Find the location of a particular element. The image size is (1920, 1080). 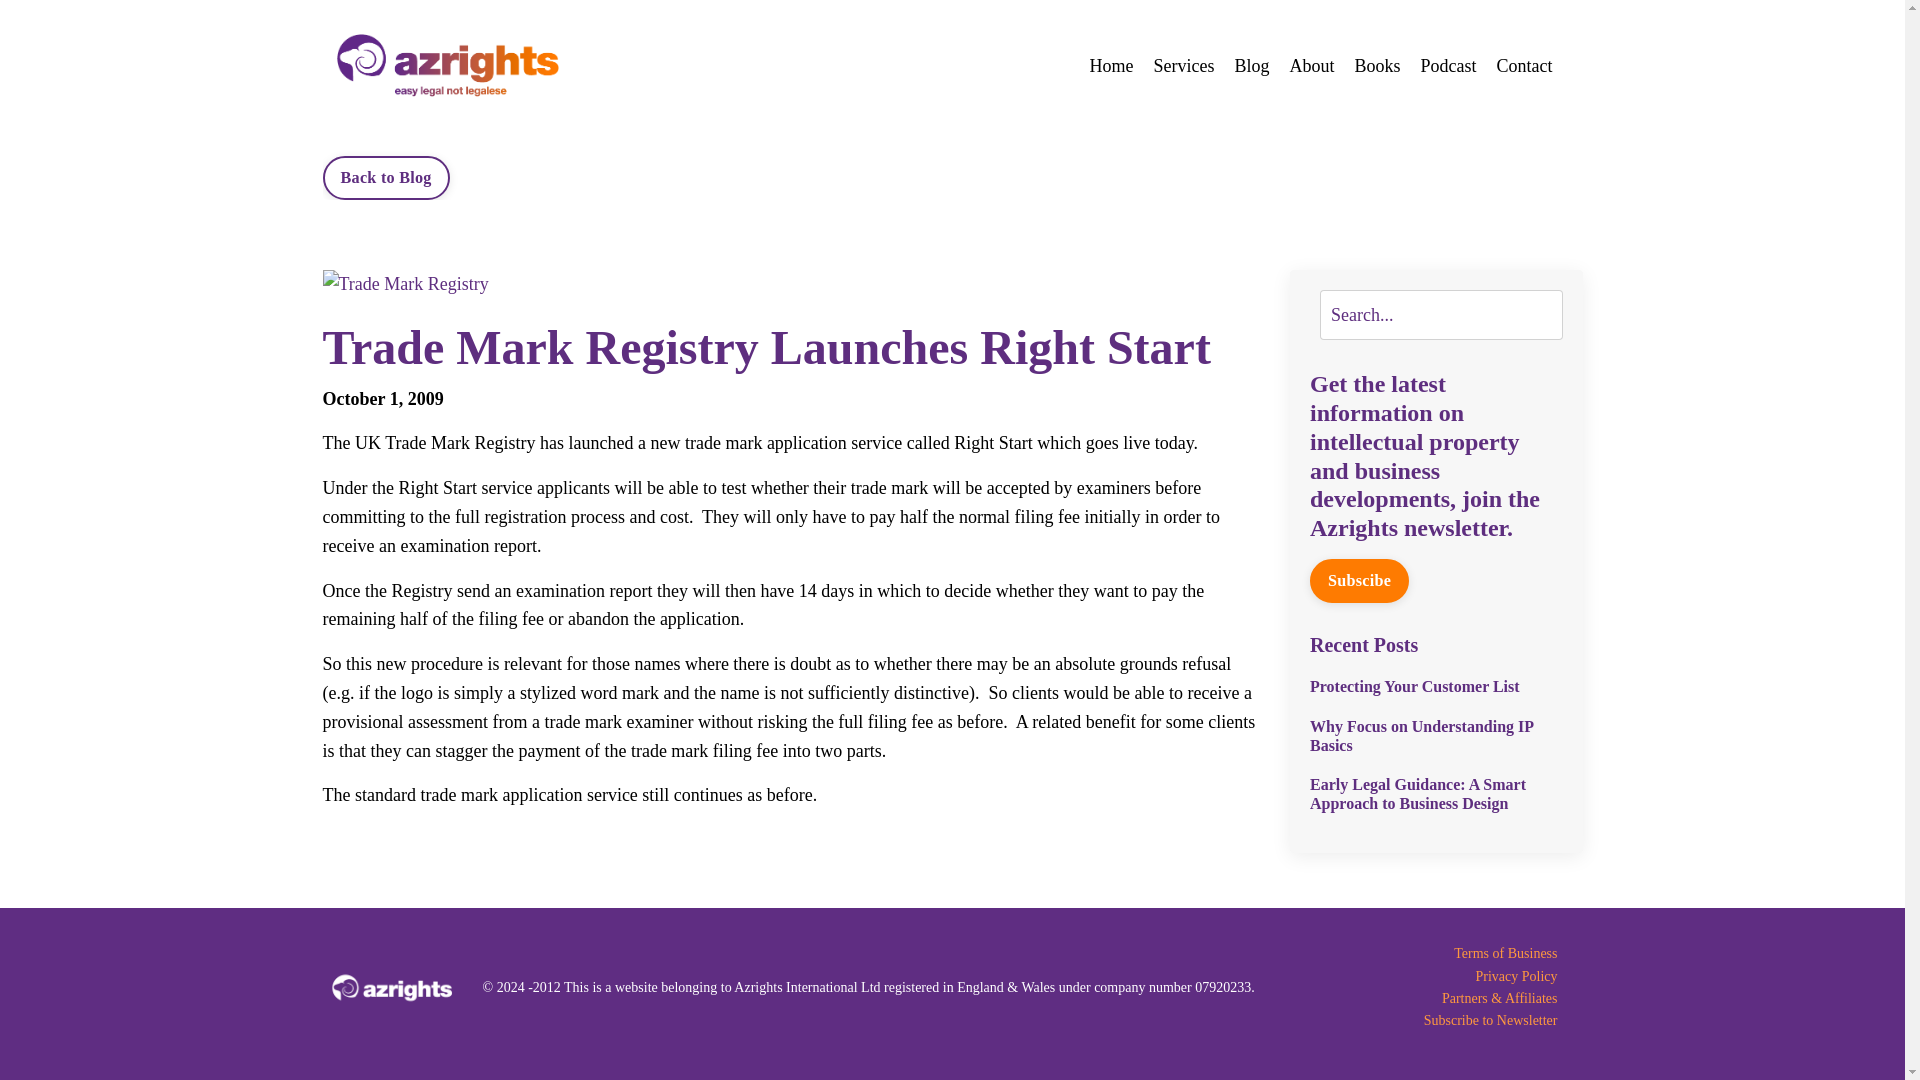

Terms of Business is located at coordinates (1424, 954).